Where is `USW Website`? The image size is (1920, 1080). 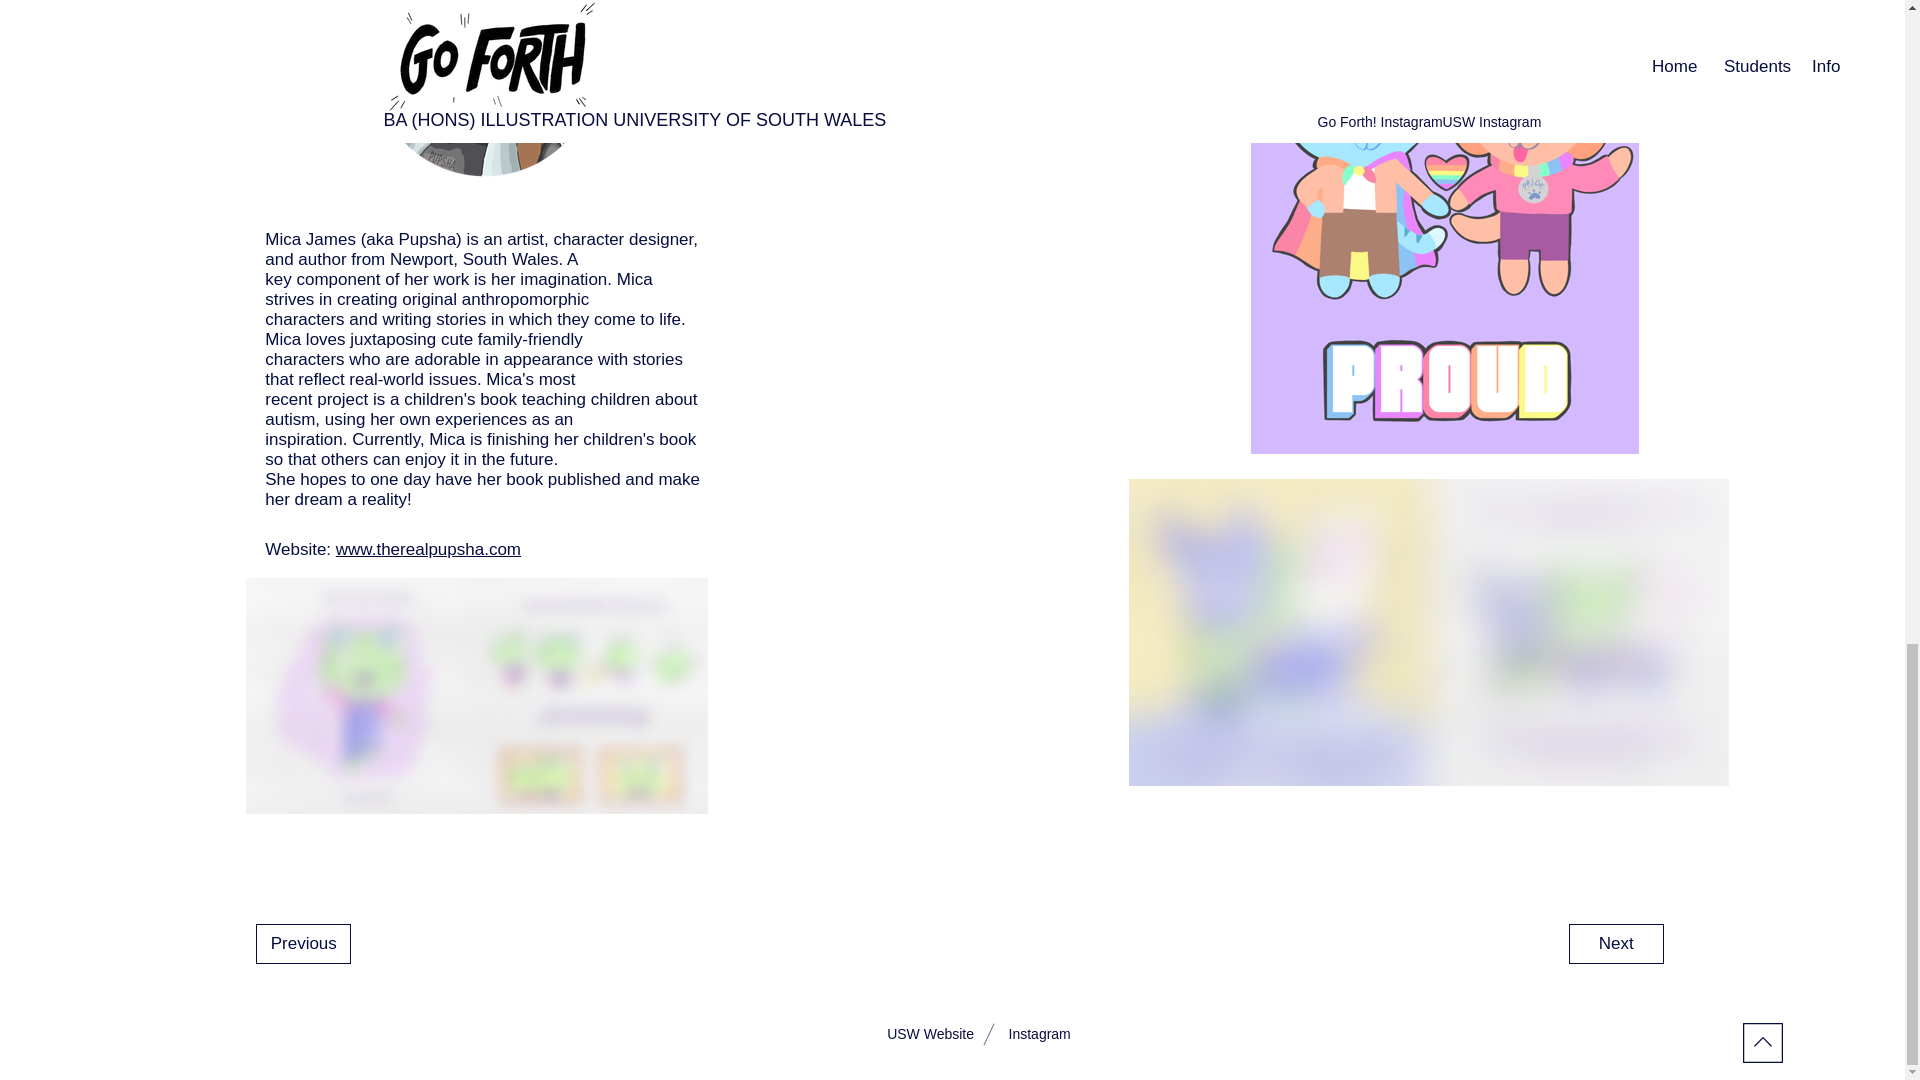 USW Website is located at coordinates (930, 1035).